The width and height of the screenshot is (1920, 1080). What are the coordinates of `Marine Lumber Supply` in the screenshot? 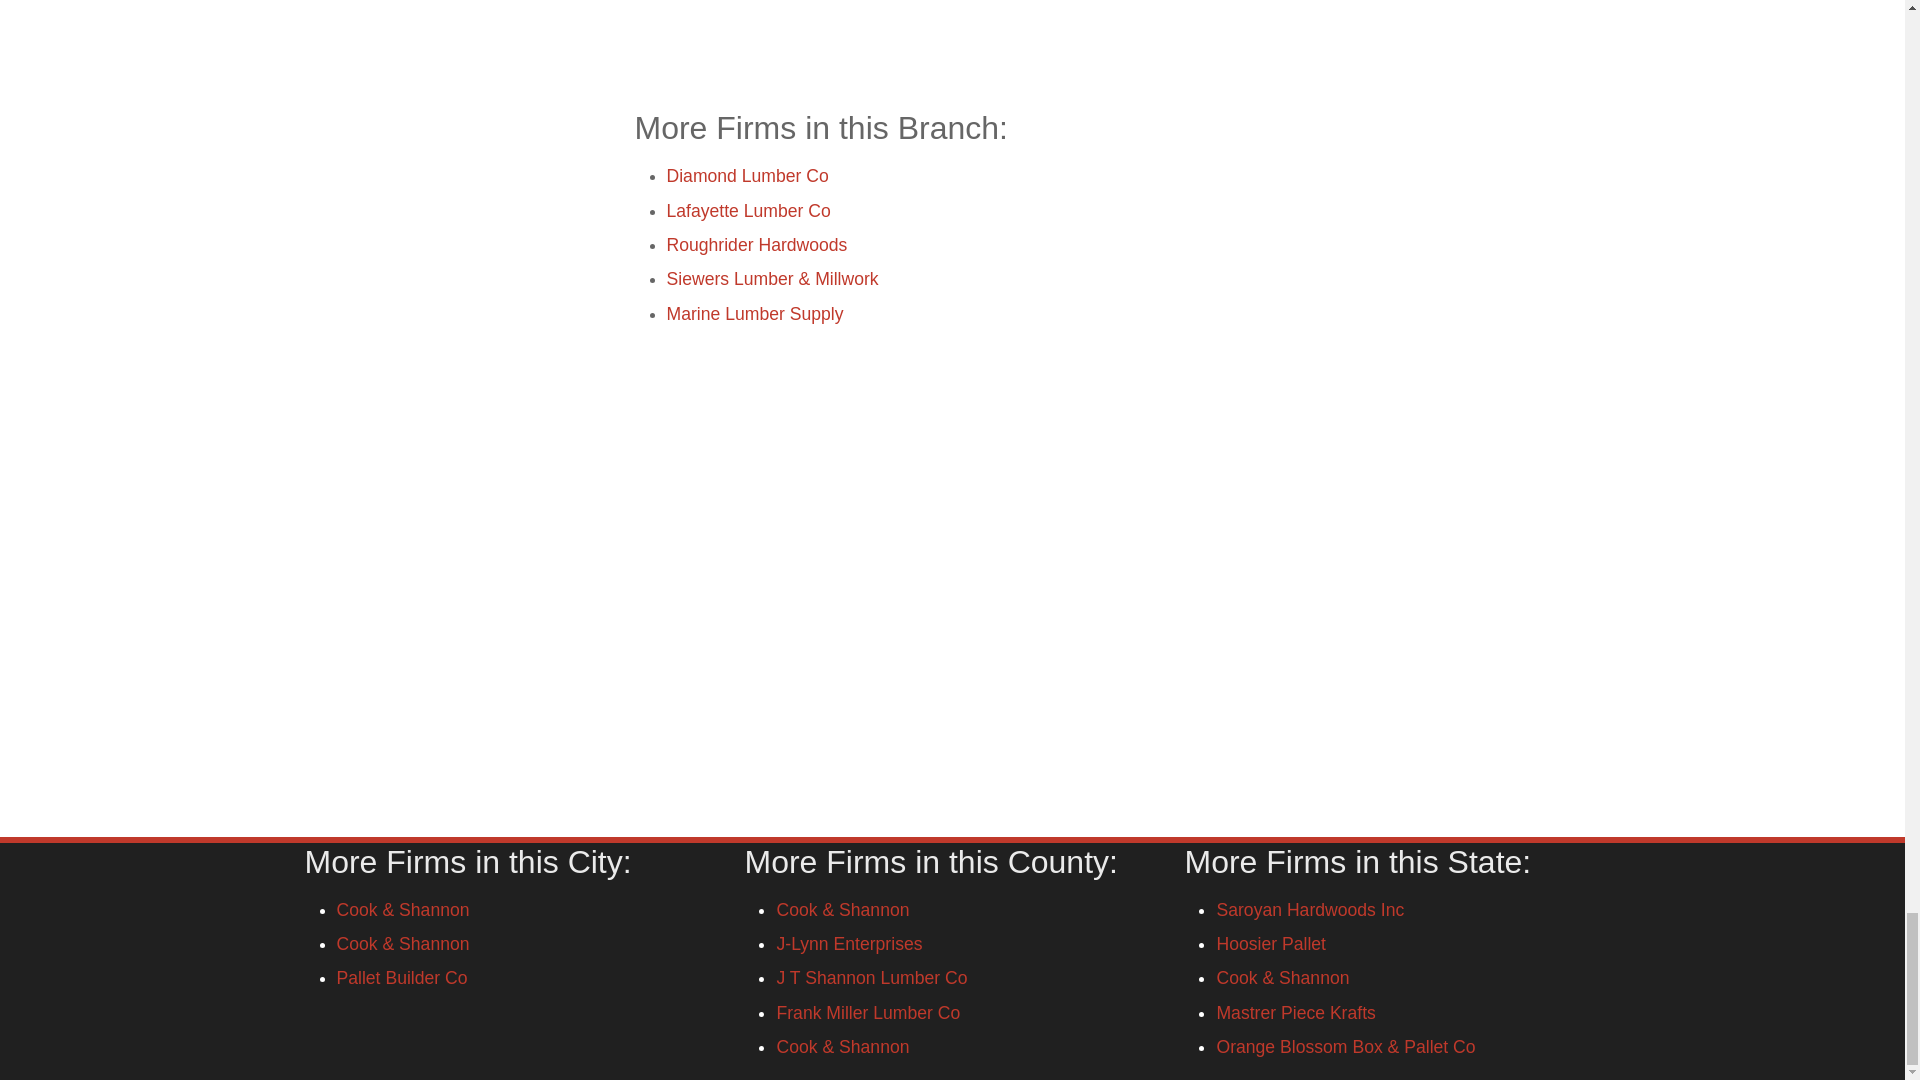 It's located at (754, 312).